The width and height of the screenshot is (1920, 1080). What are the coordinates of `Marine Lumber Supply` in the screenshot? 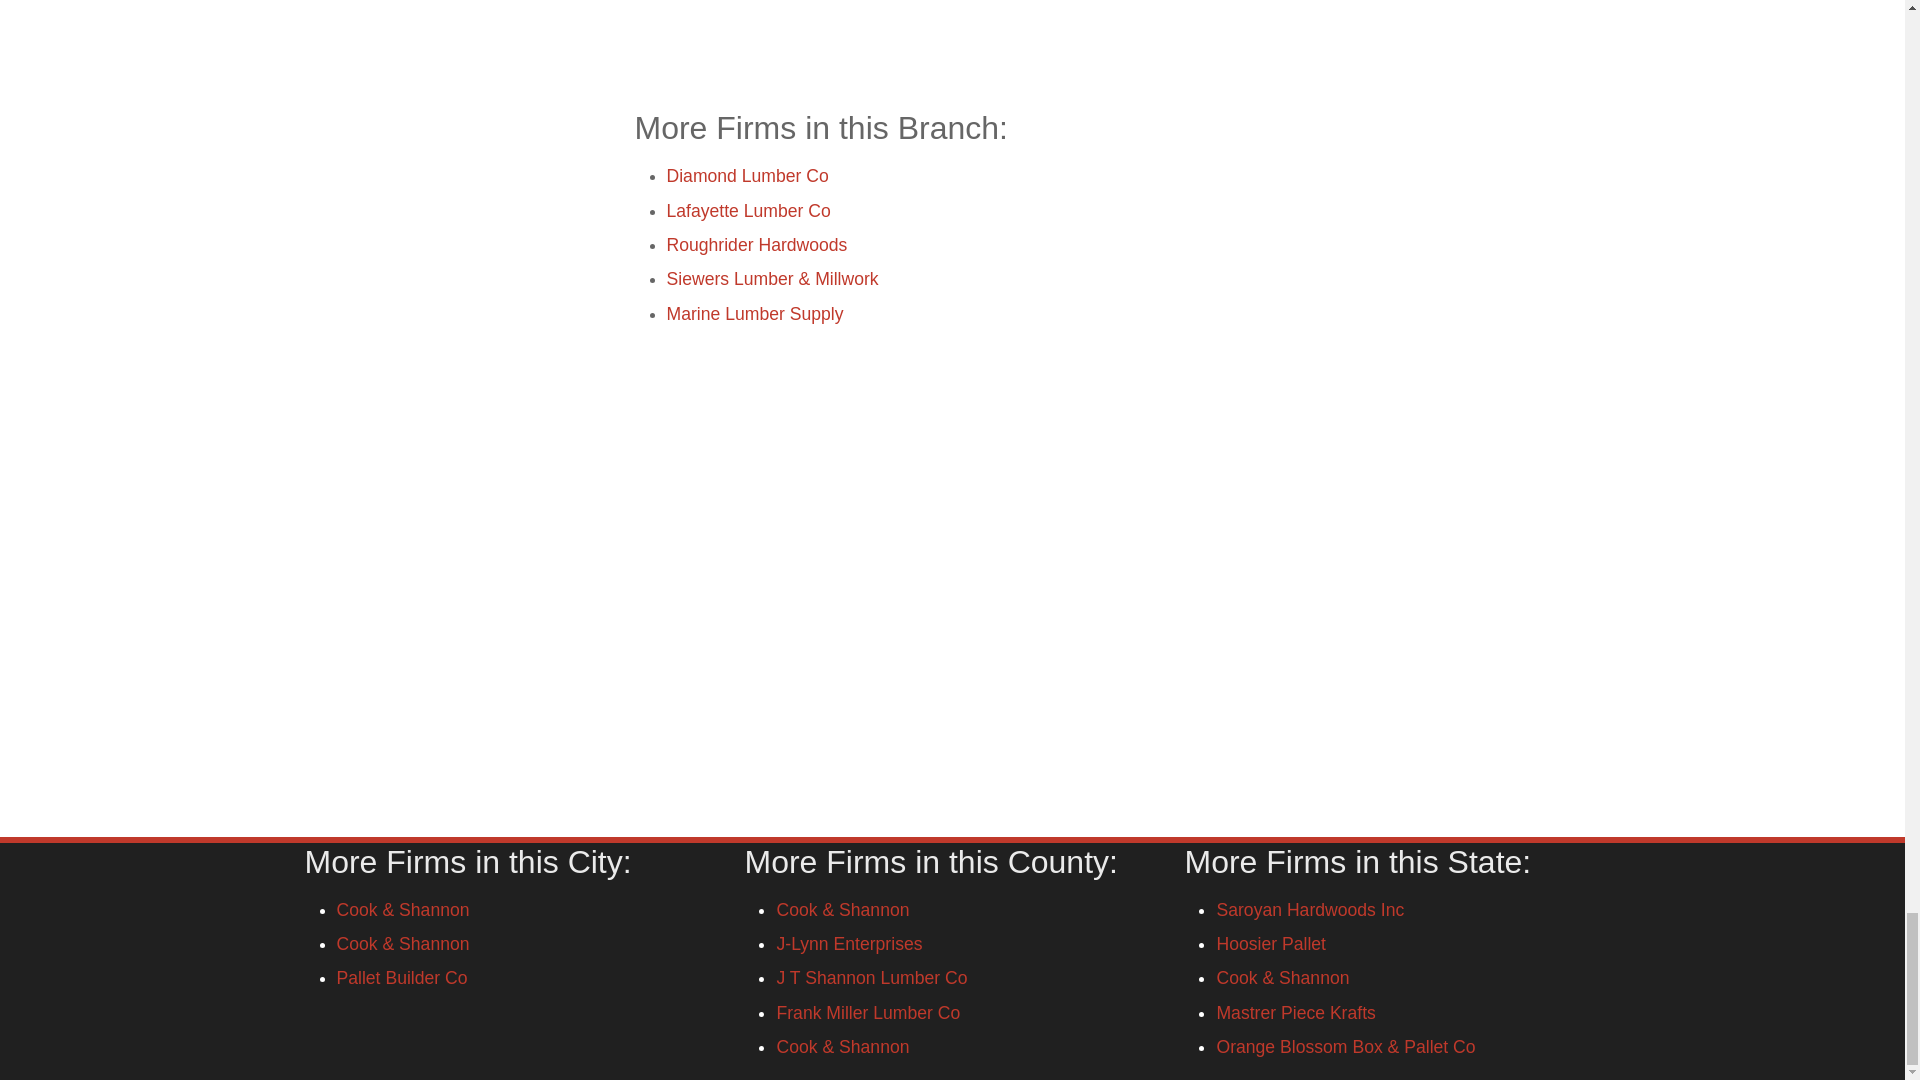 It's located at (754, 312).